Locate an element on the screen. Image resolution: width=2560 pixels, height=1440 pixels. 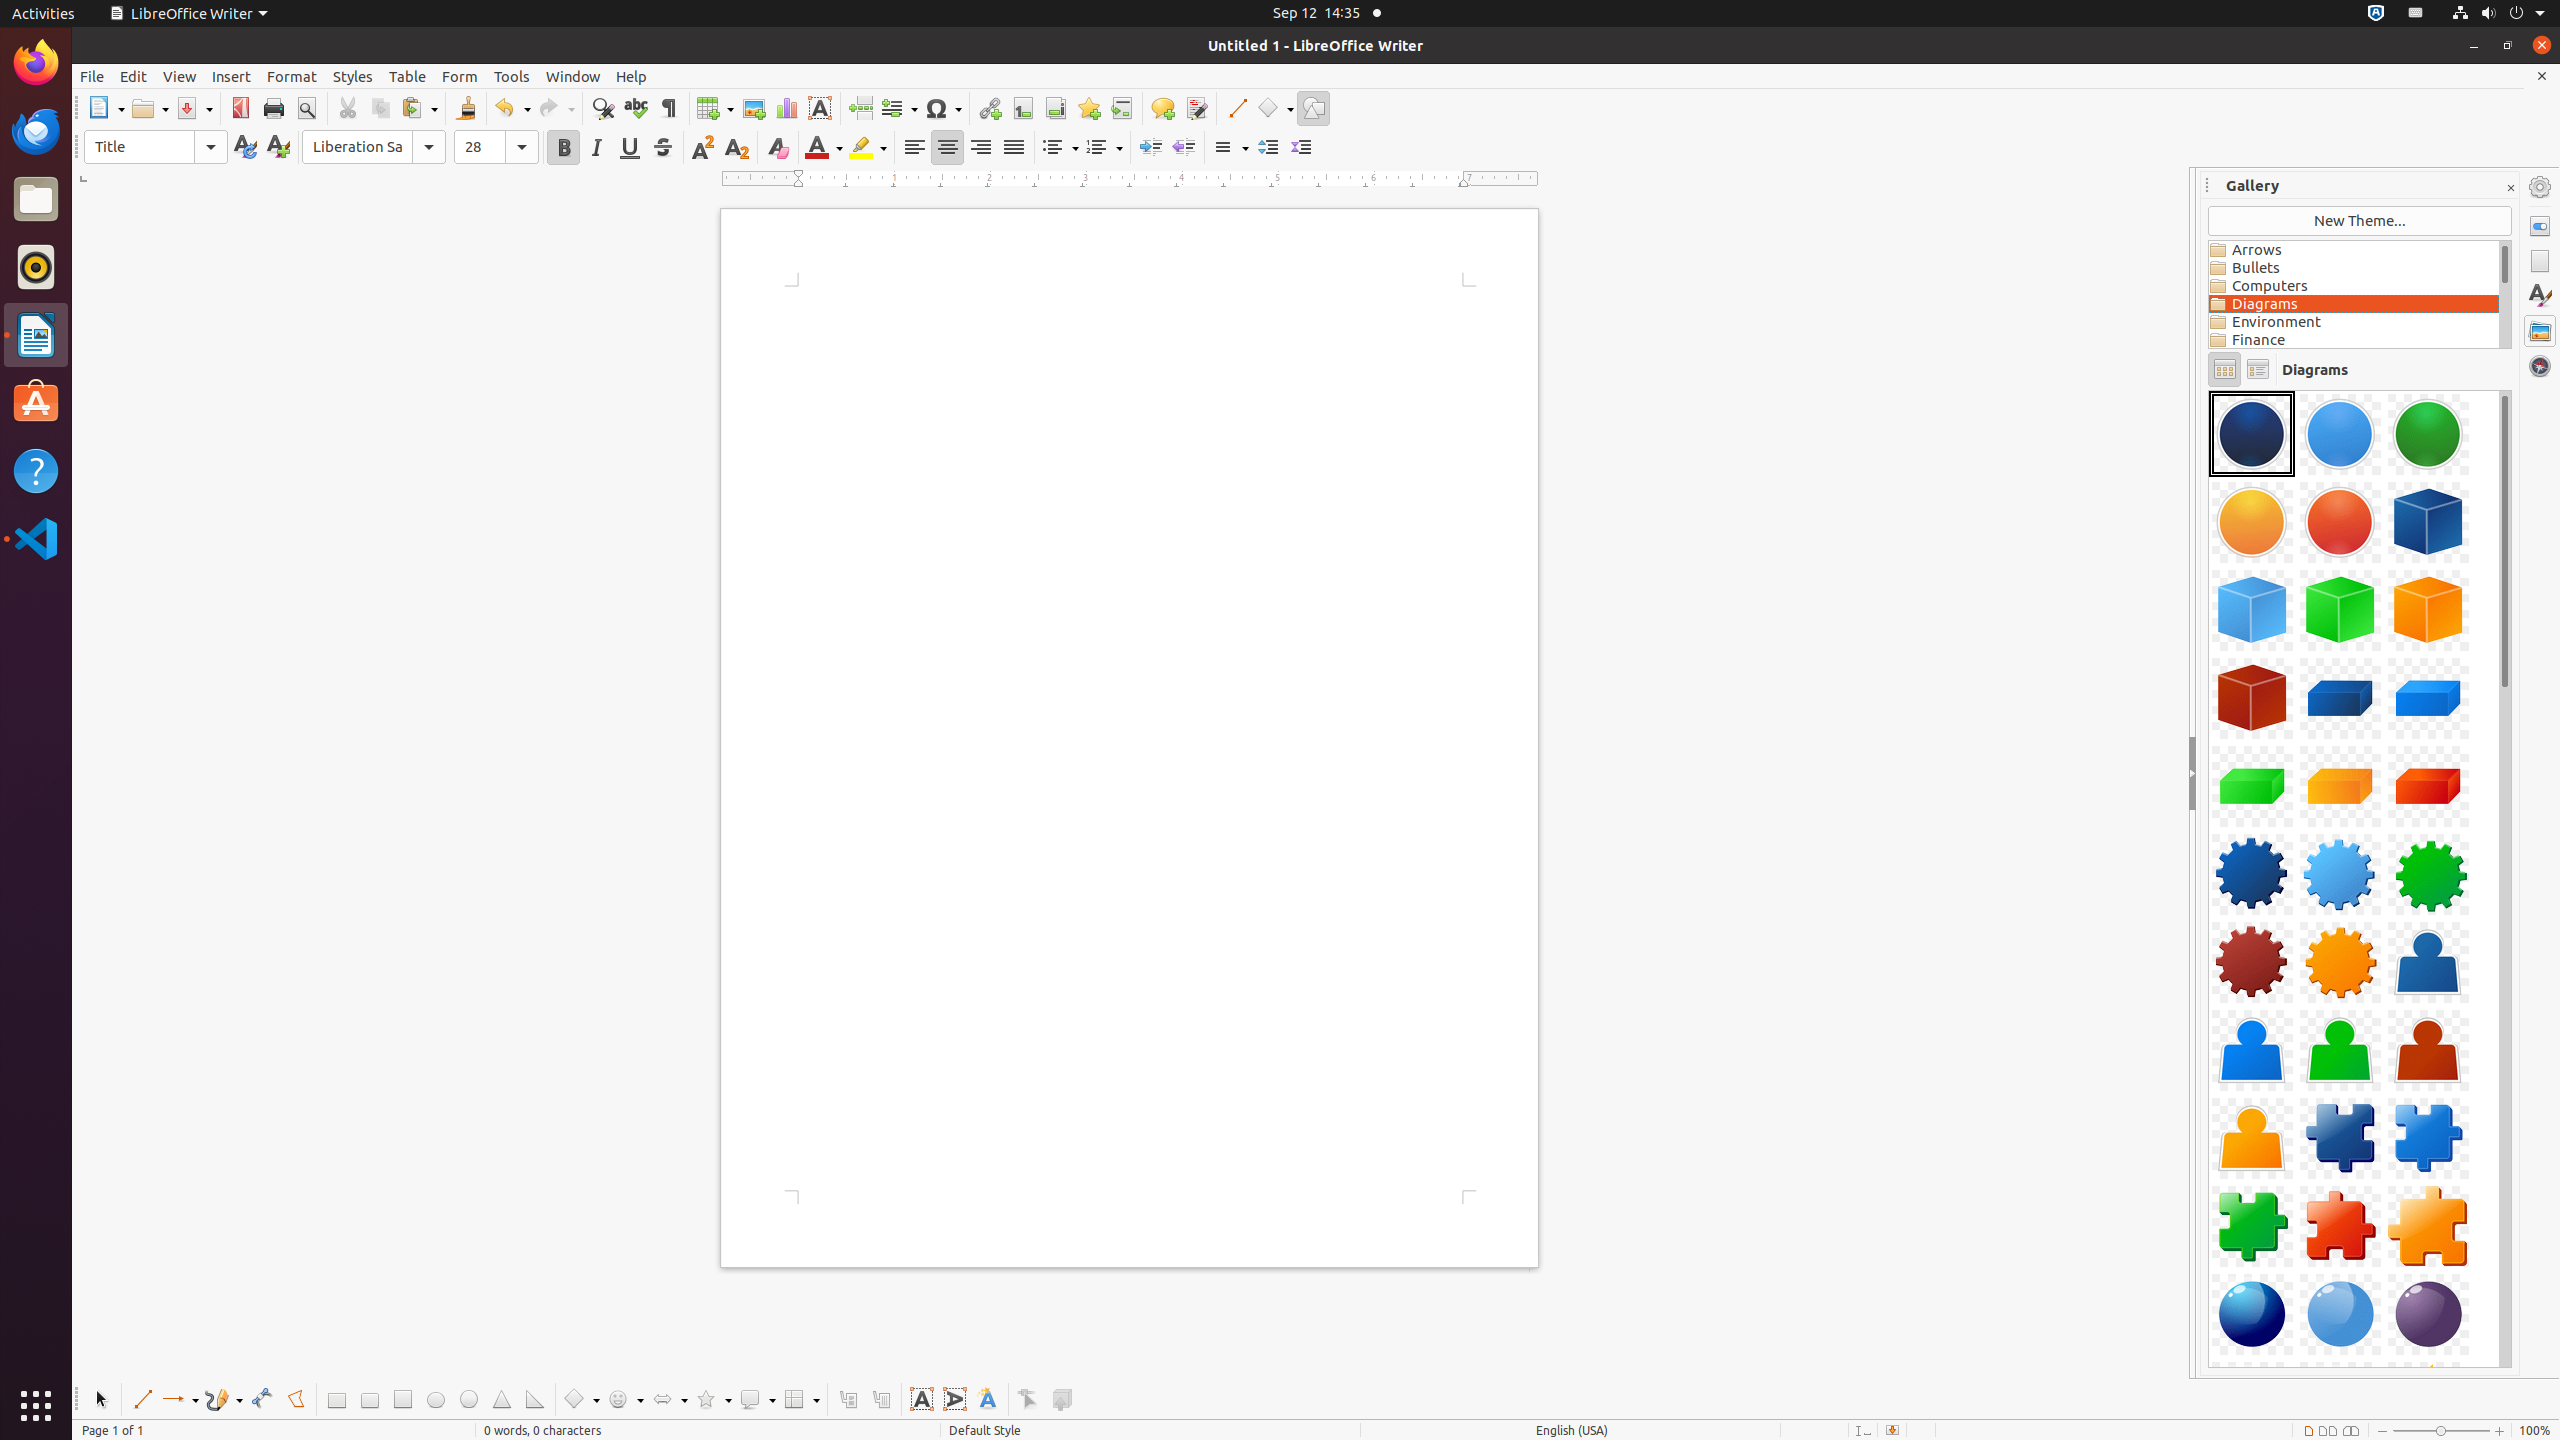
Clone is located at coordinates (466, 108).